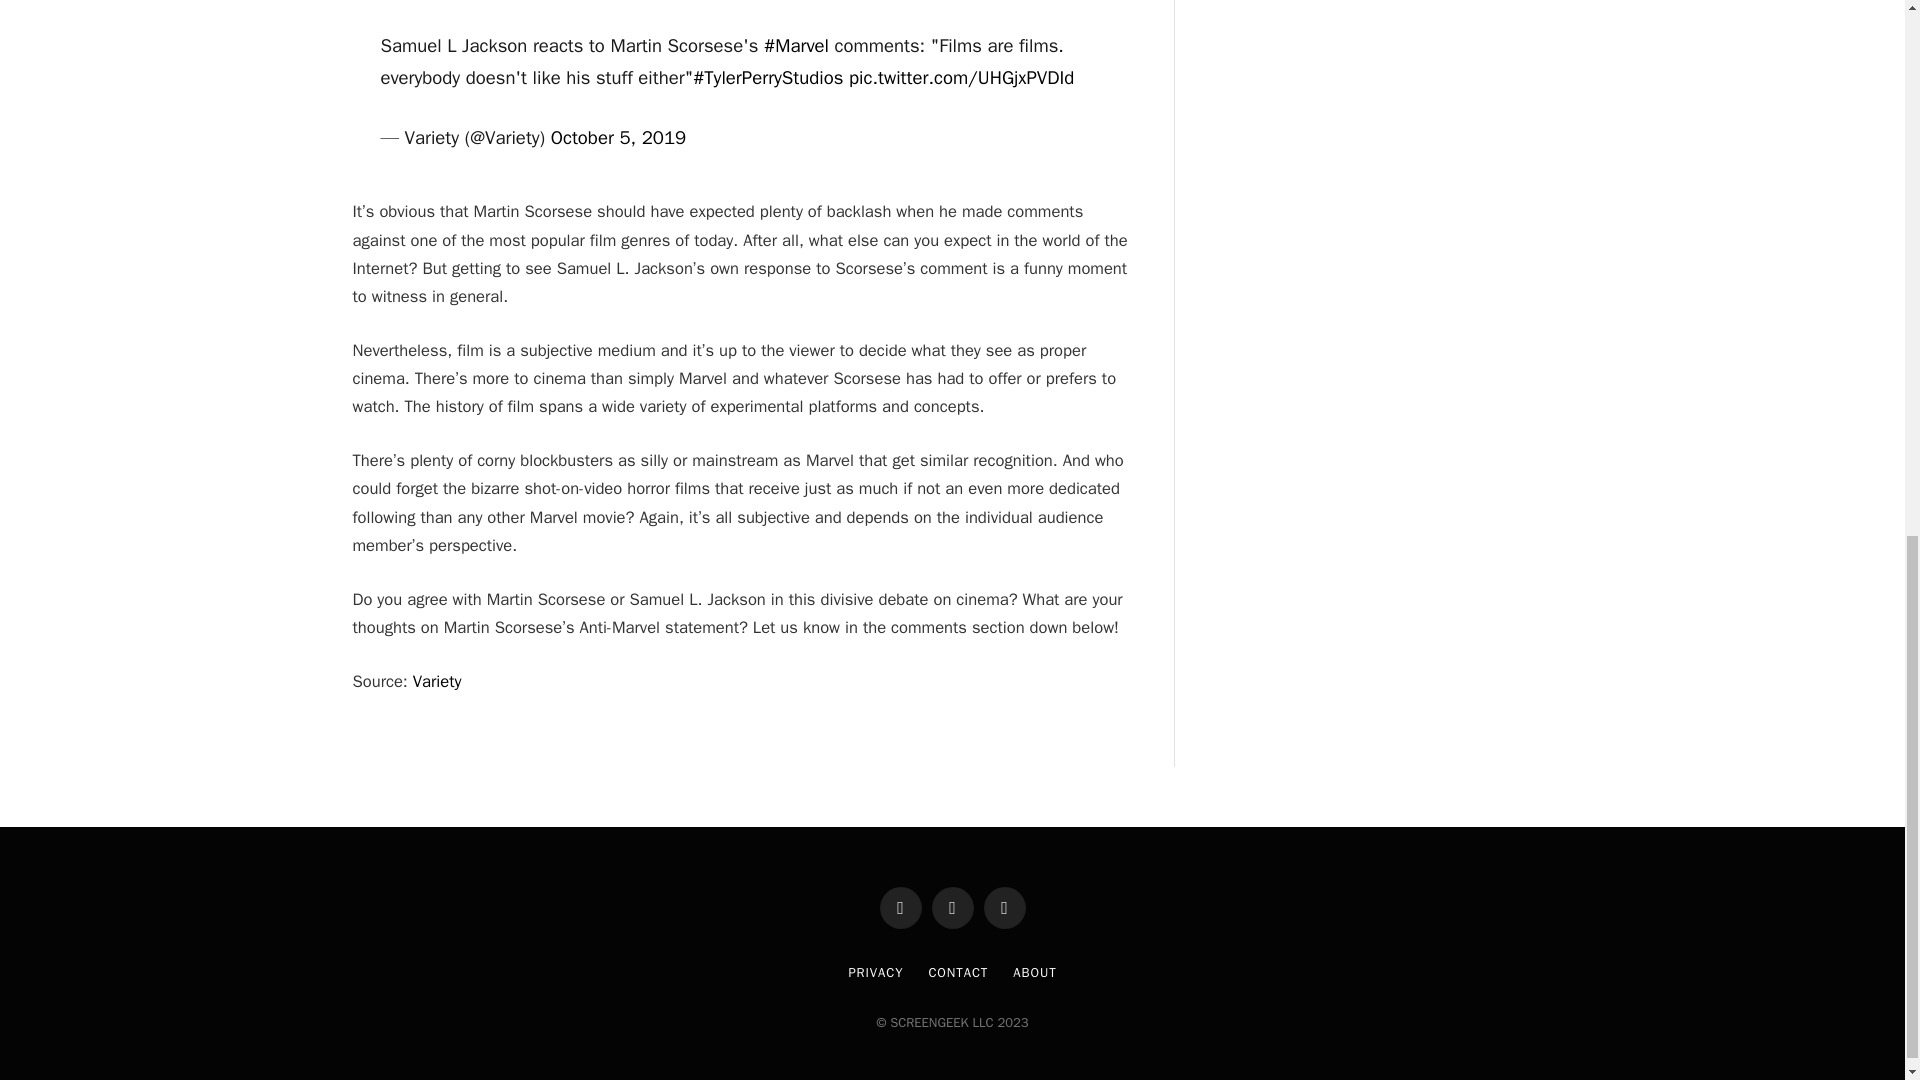 This screenshot has width=1920, height=1080. What do you see at coordinates (1034, 972) in the screenshot?
I see `ABOUT` at bounding box center [1034, 972].